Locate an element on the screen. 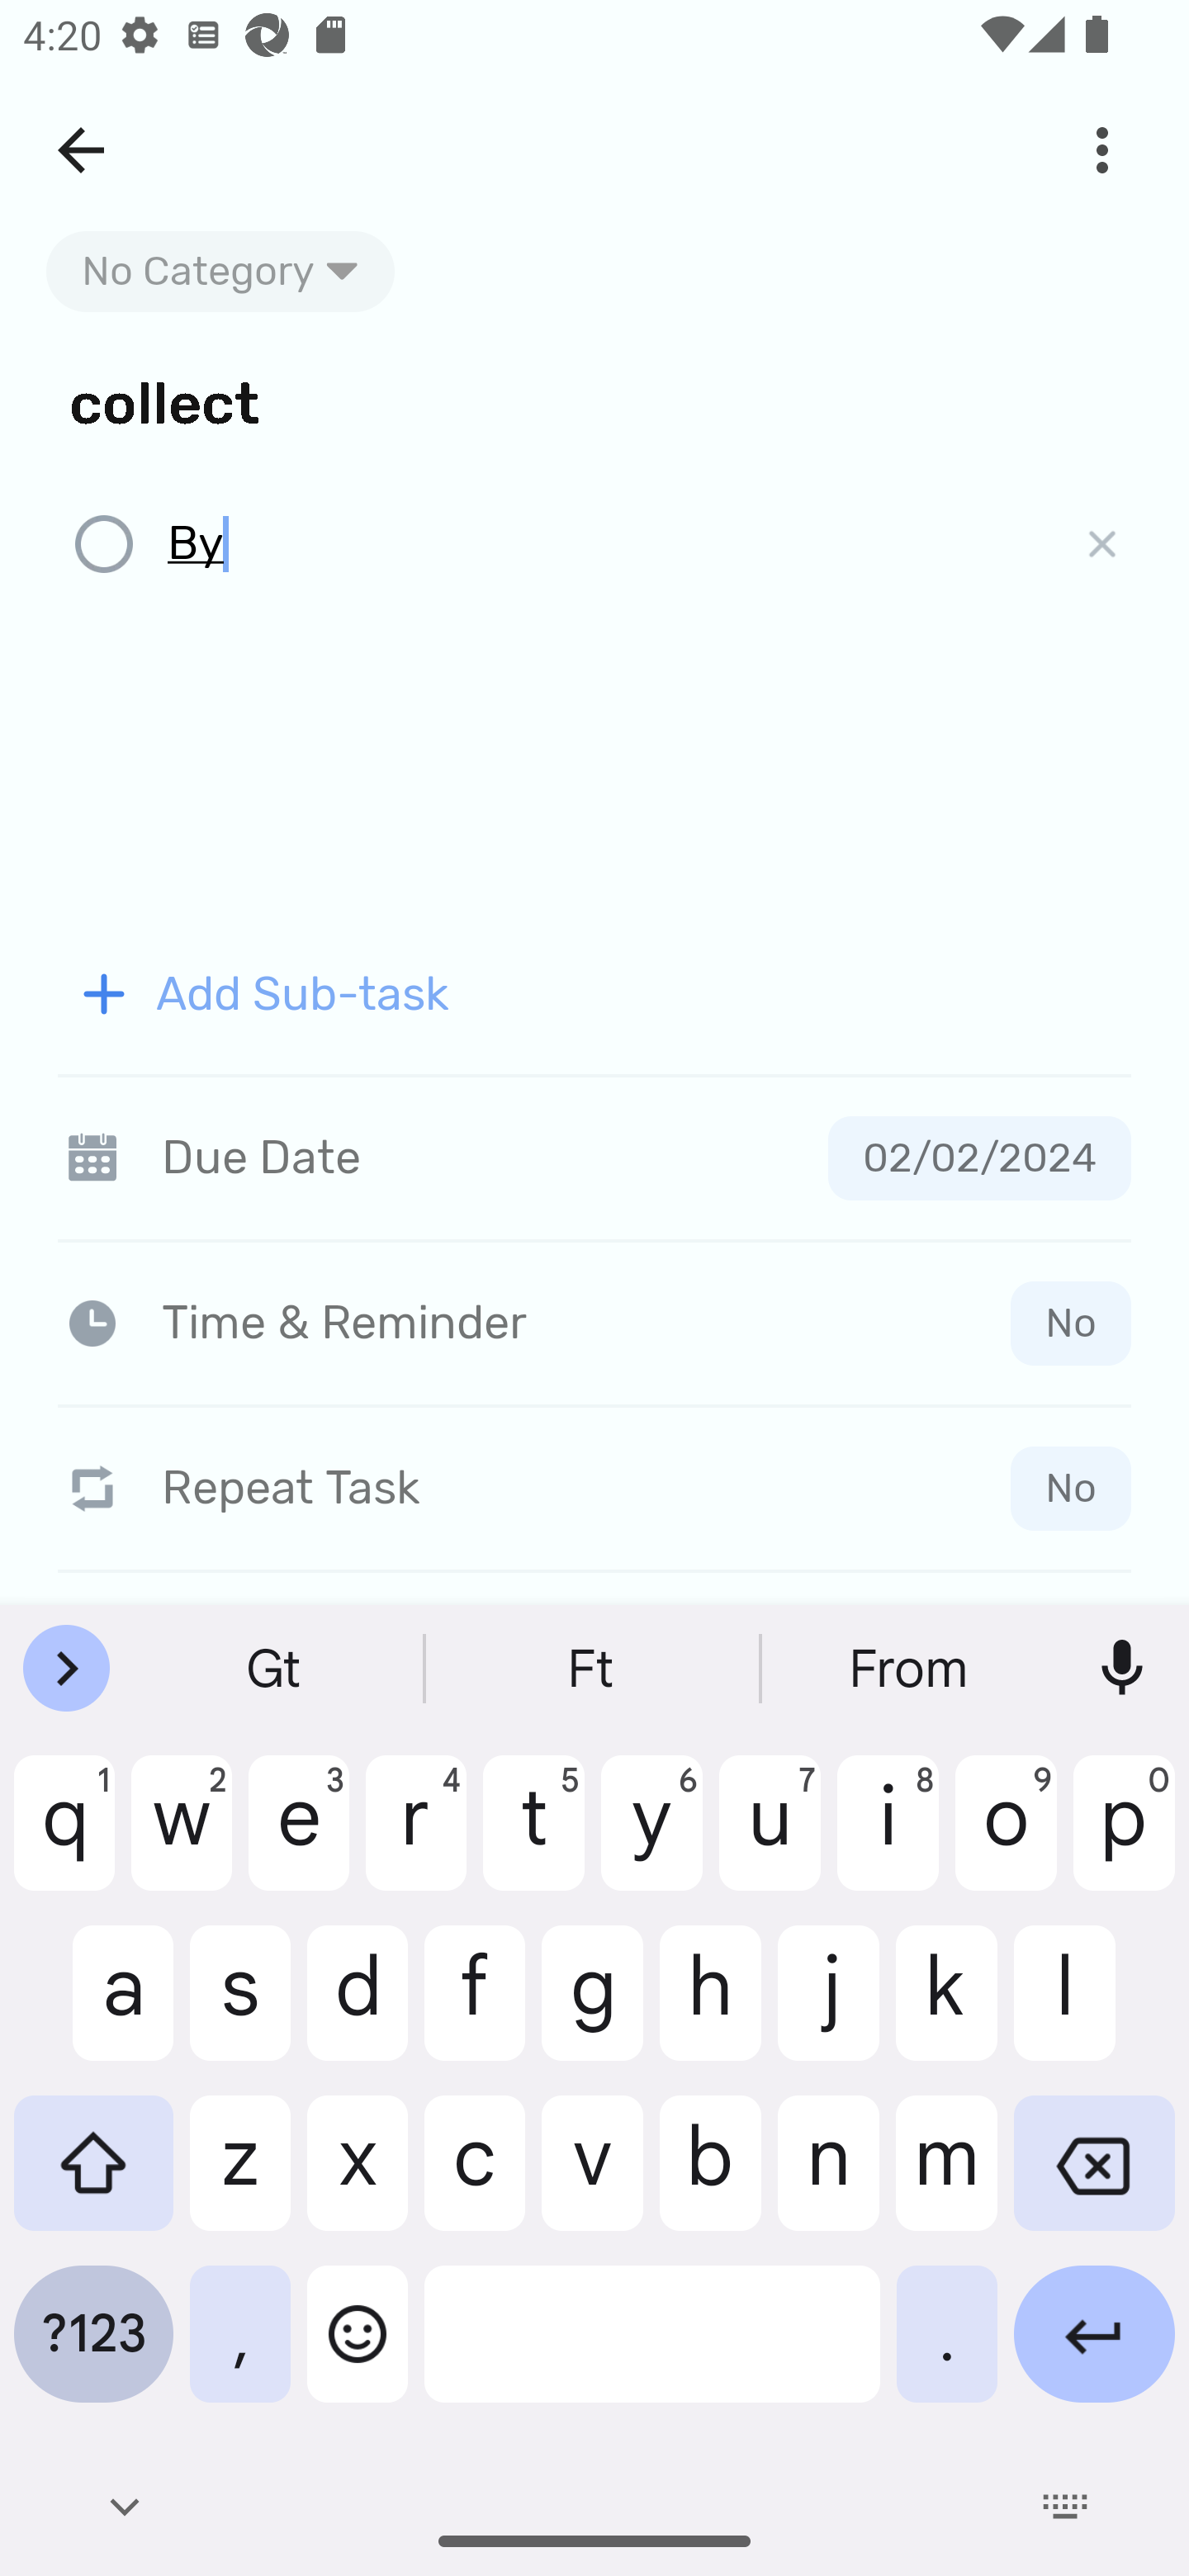  By is located at coordinates (603, 545).